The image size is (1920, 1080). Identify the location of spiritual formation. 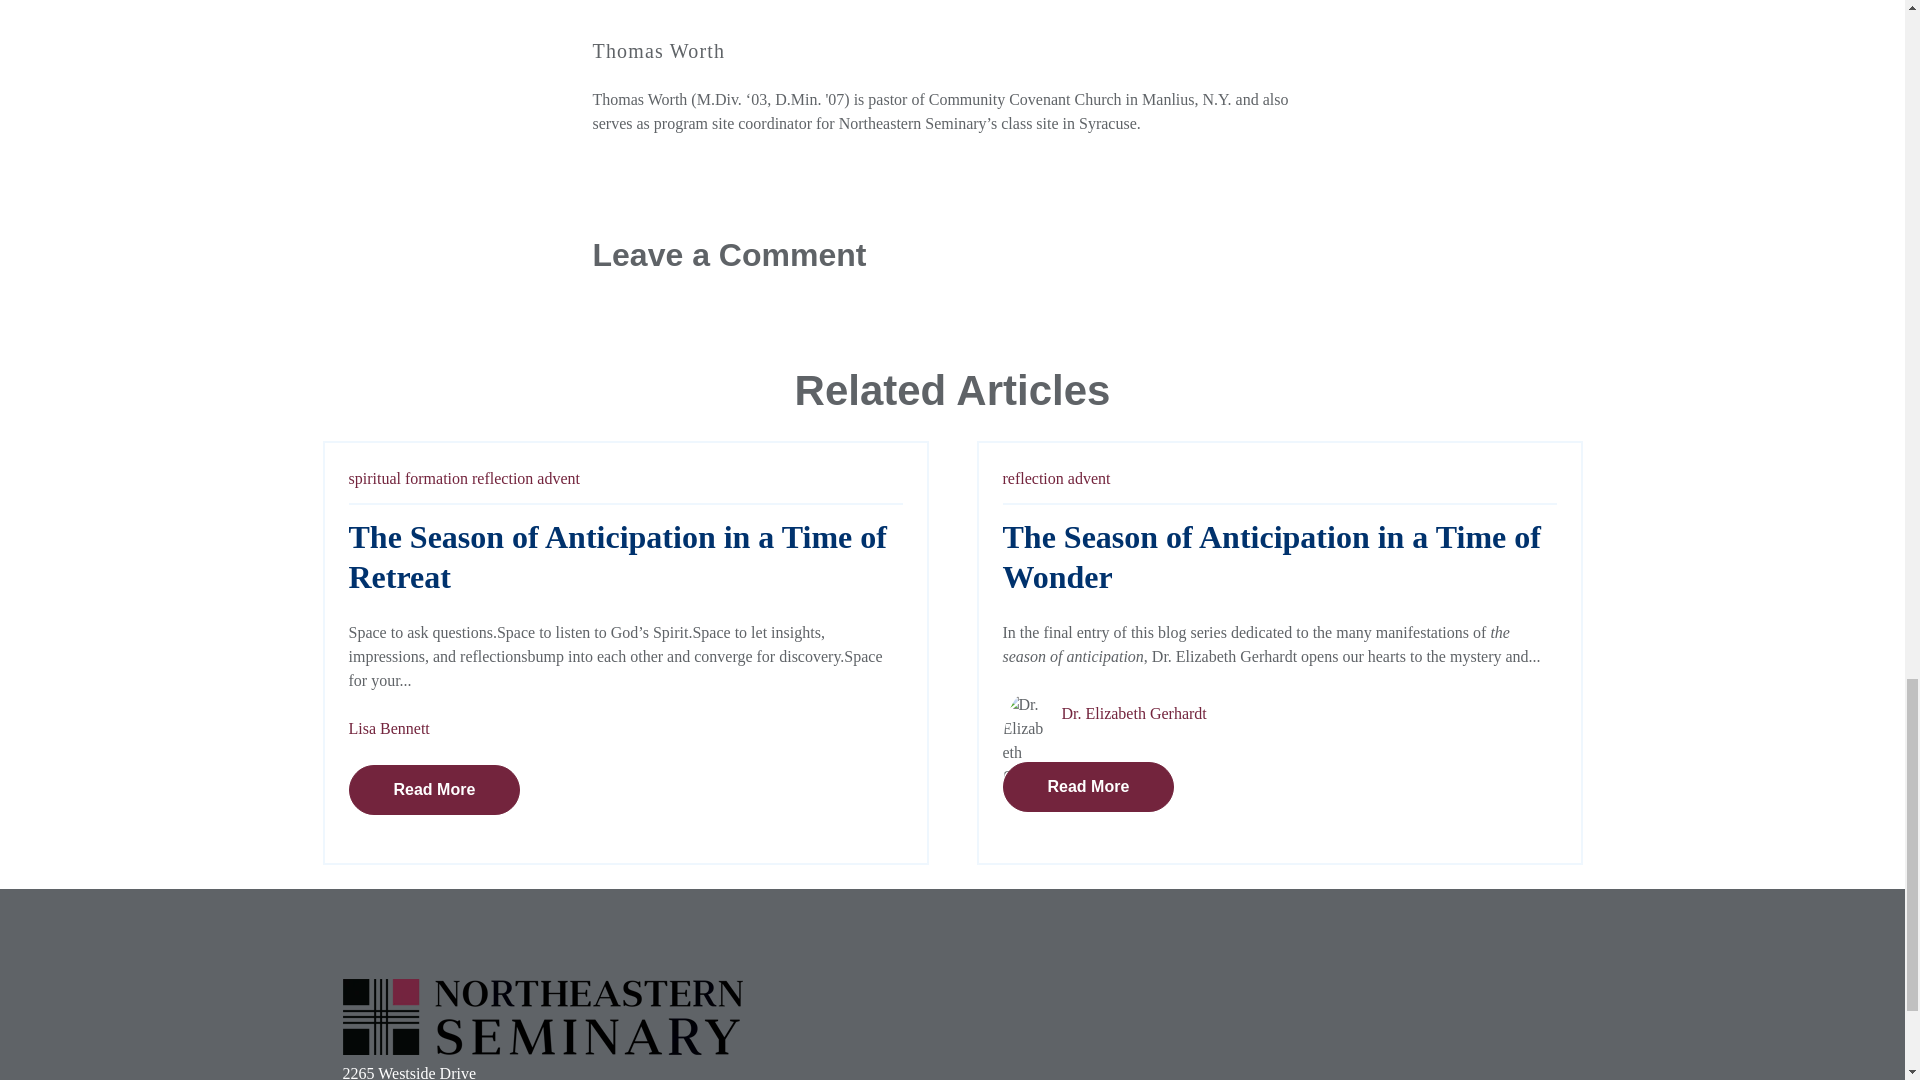
(408, 478).